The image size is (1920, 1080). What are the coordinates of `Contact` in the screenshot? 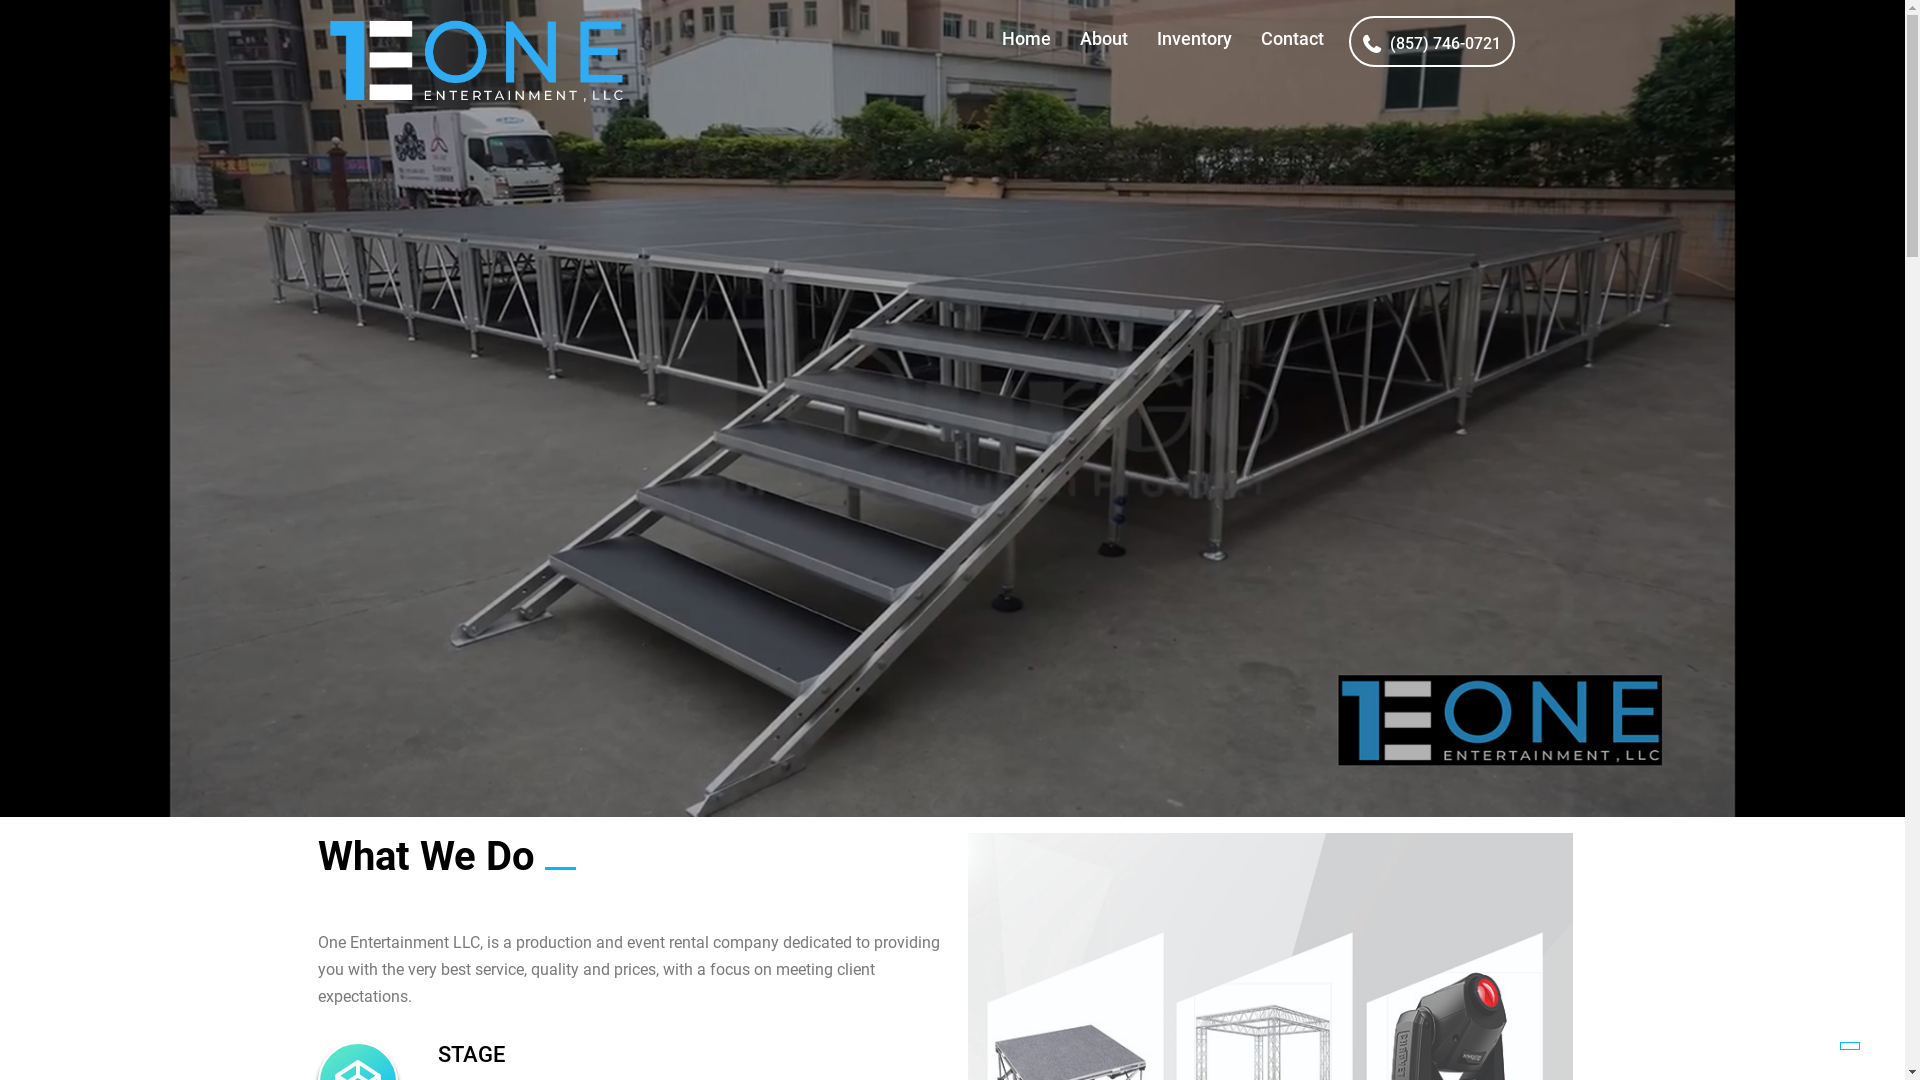 It's located at (1292, 38).